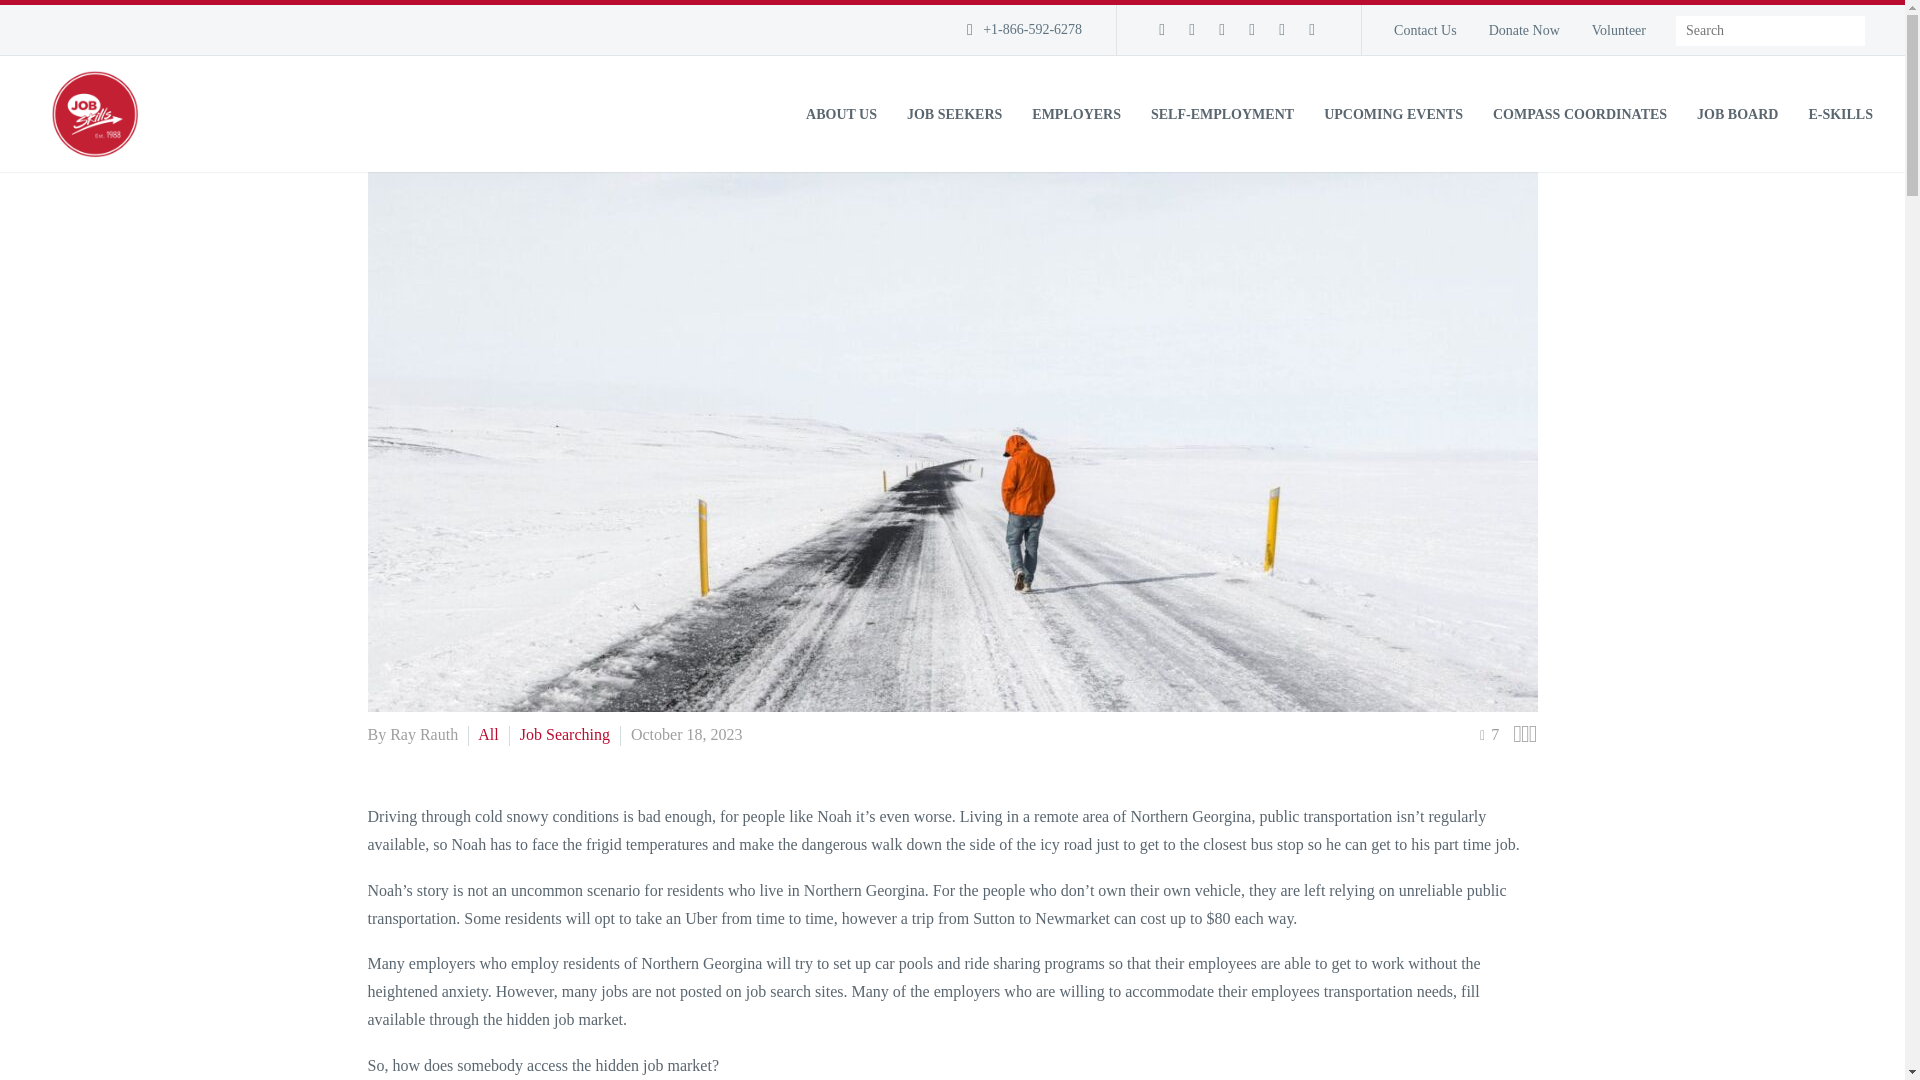  I want to click on Facebook, so click(1161, 29).